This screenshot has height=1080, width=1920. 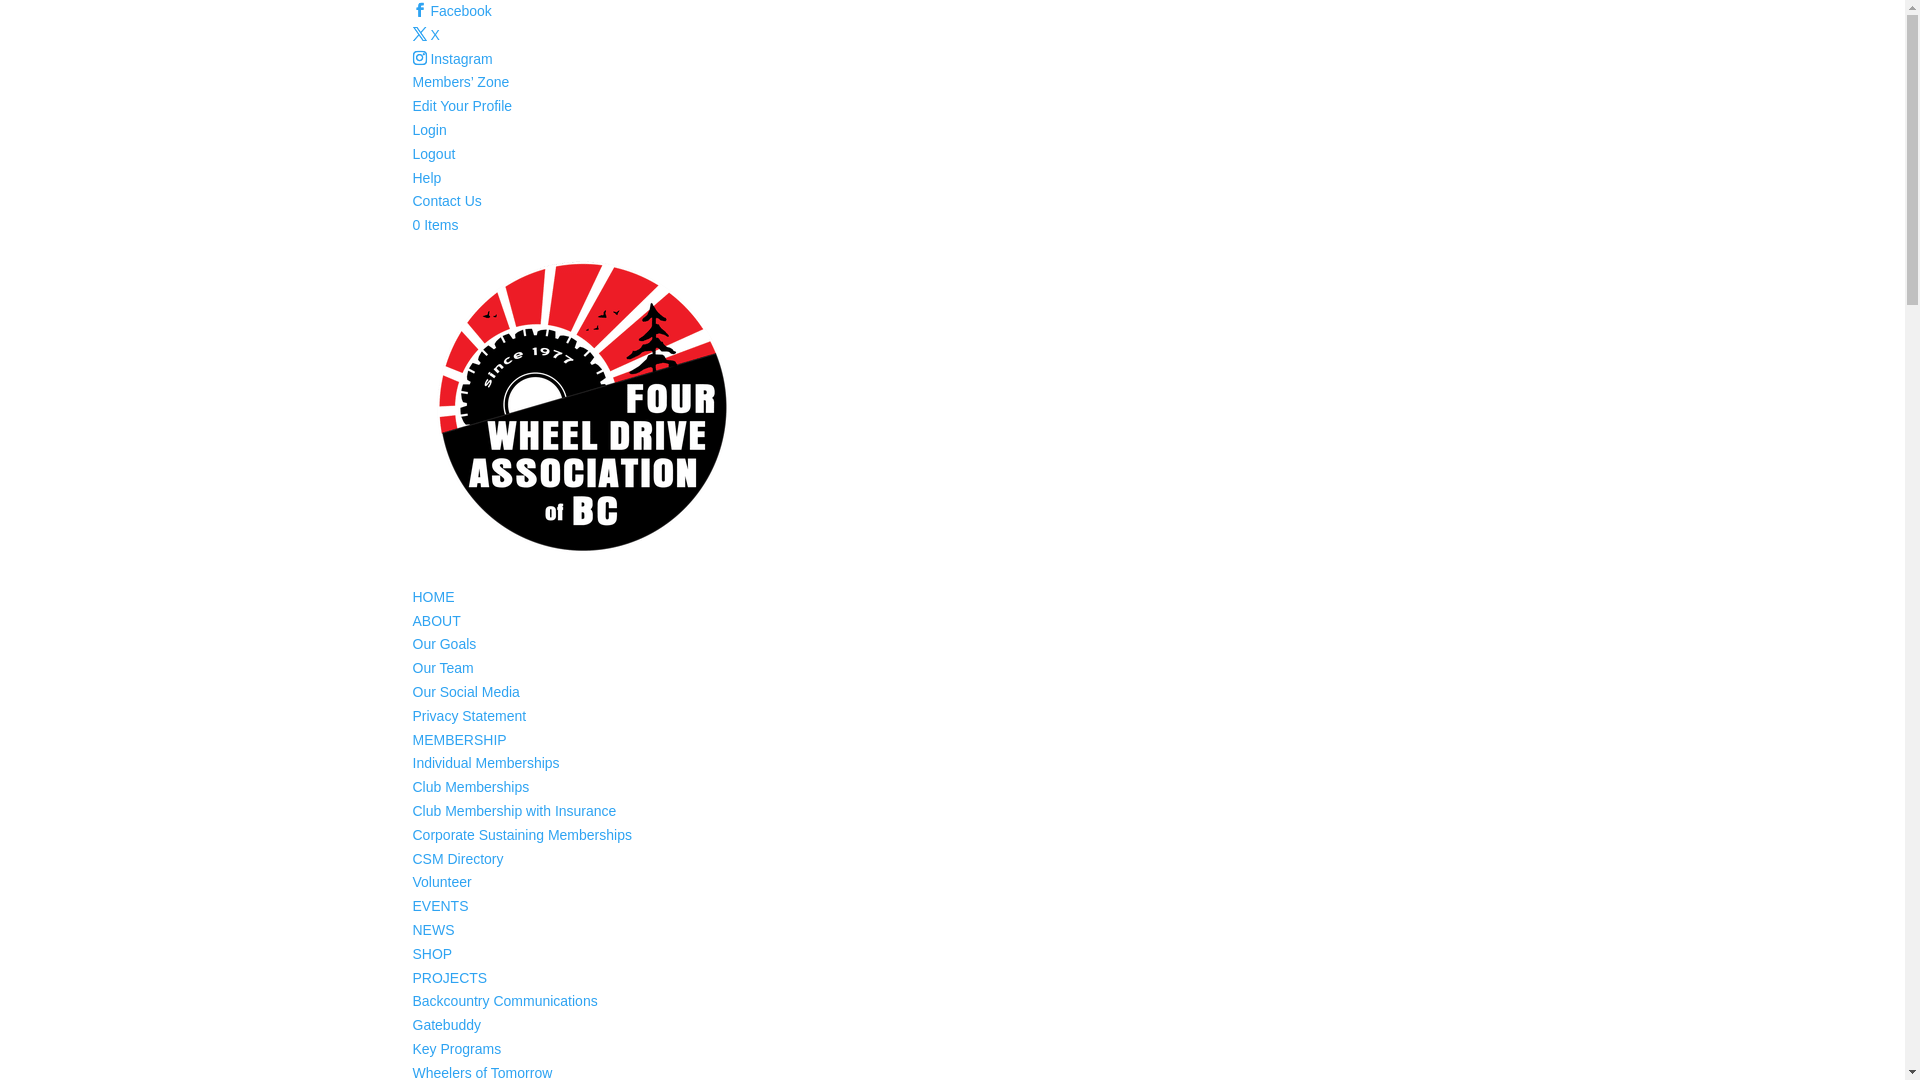 I want to click on Our Social Media, so click(x=466, y=692).